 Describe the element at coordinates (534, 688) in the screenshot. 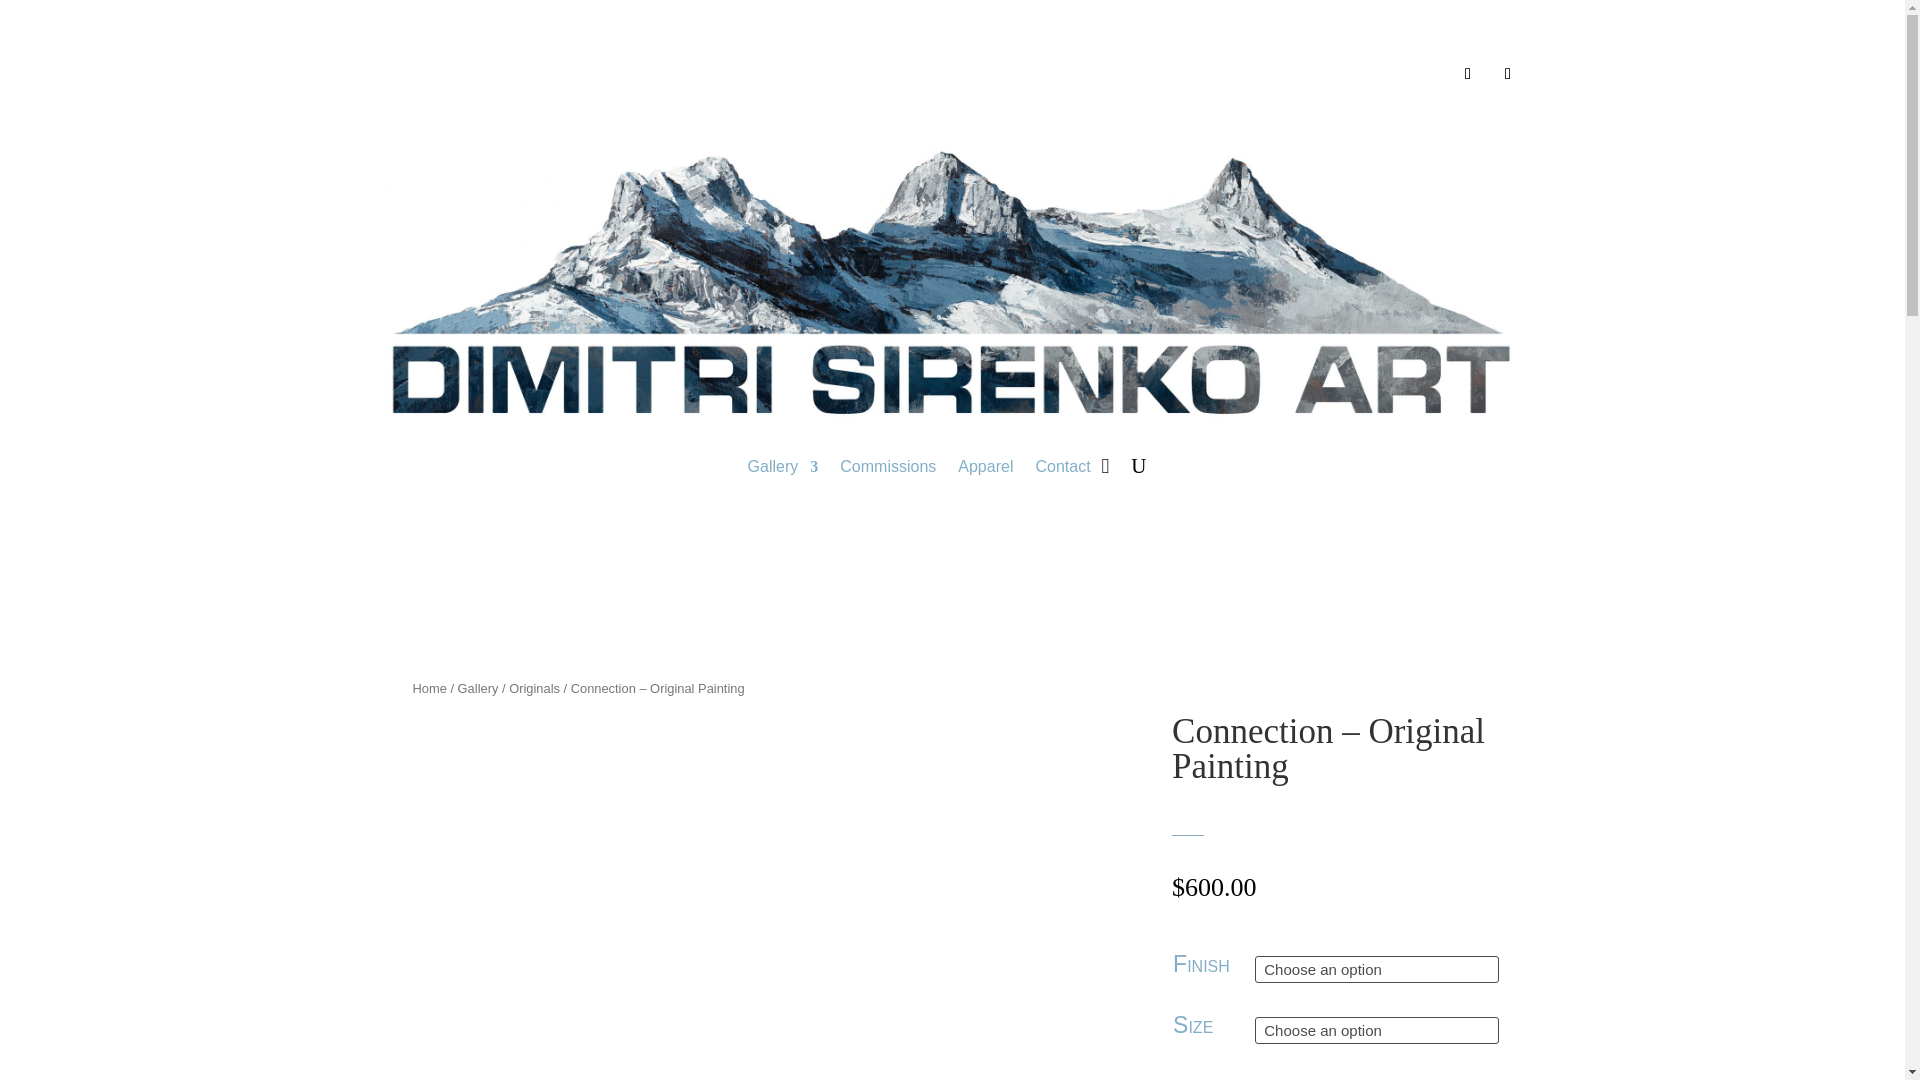

I see `Originals` at that location.